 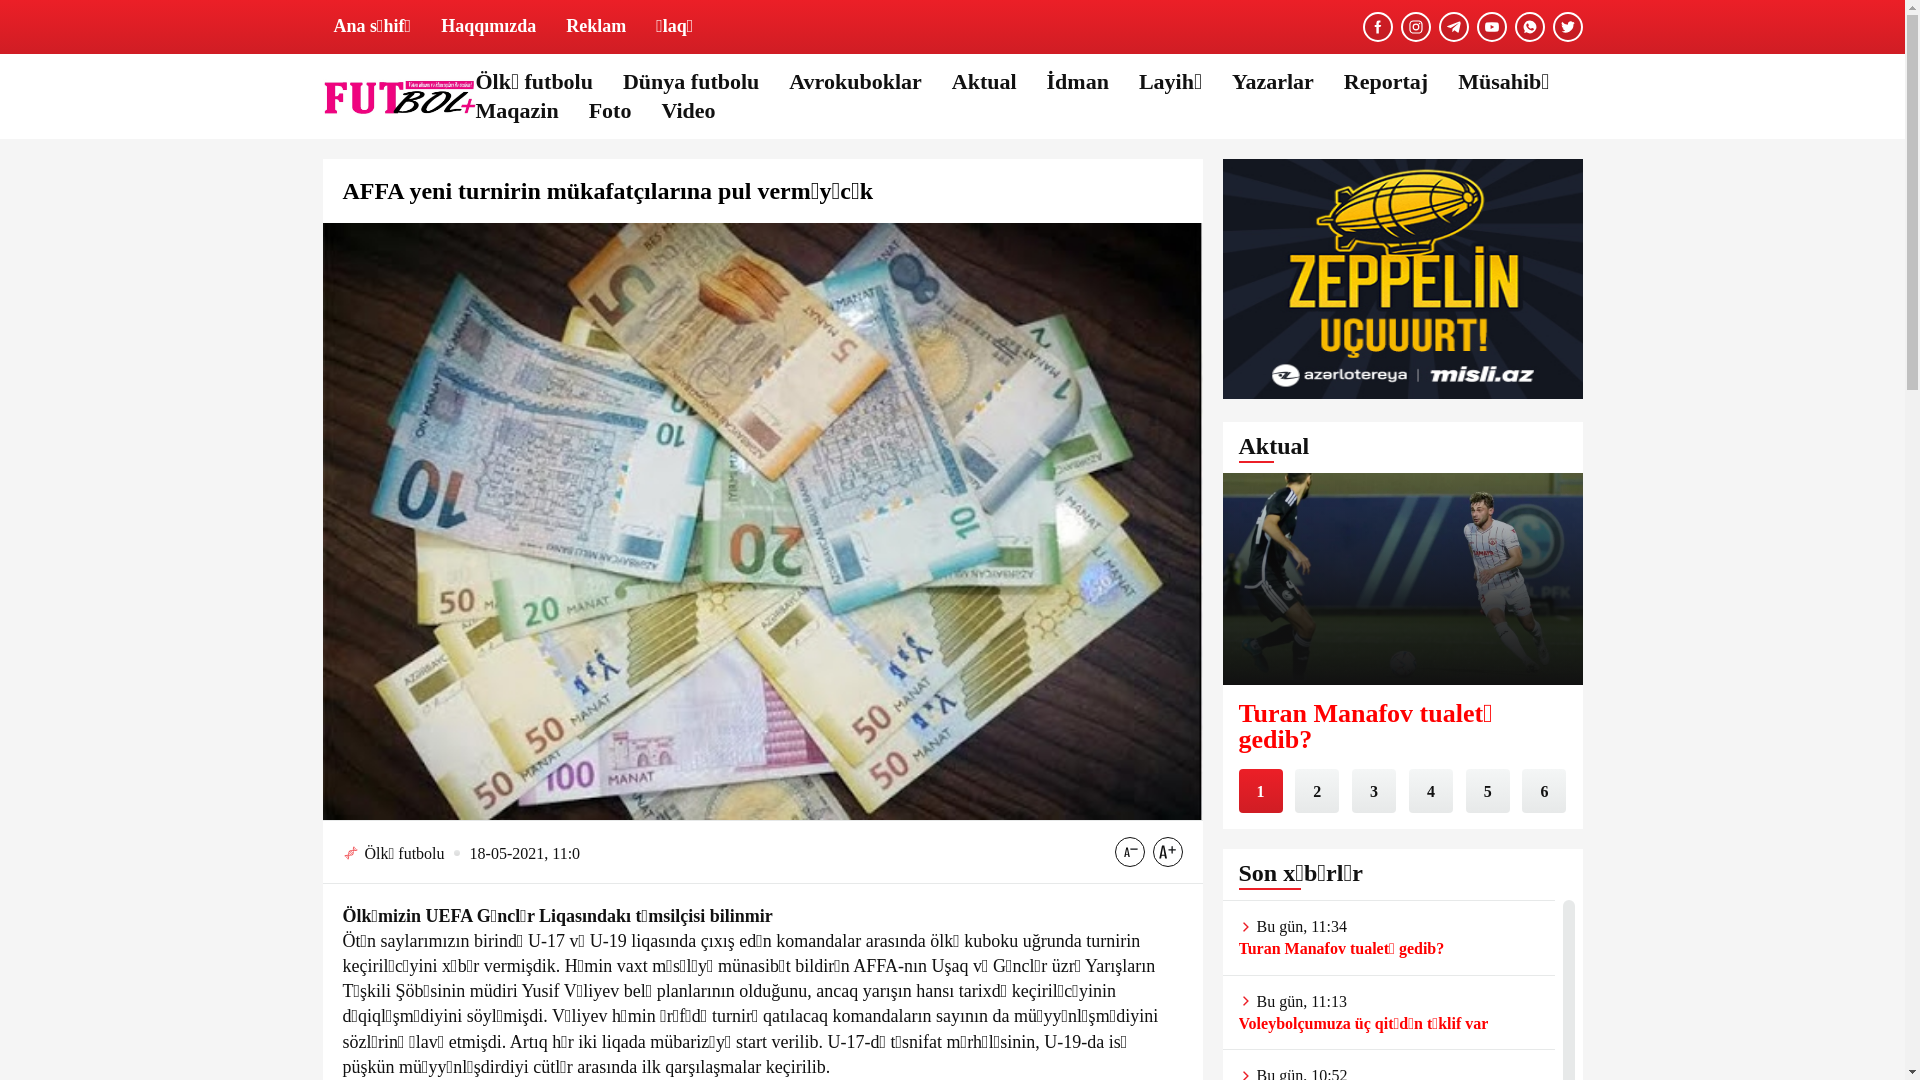 What do you see at coordinates (688, 112) in the screenshot?
I see `Video` at bounding box center [688, 112].